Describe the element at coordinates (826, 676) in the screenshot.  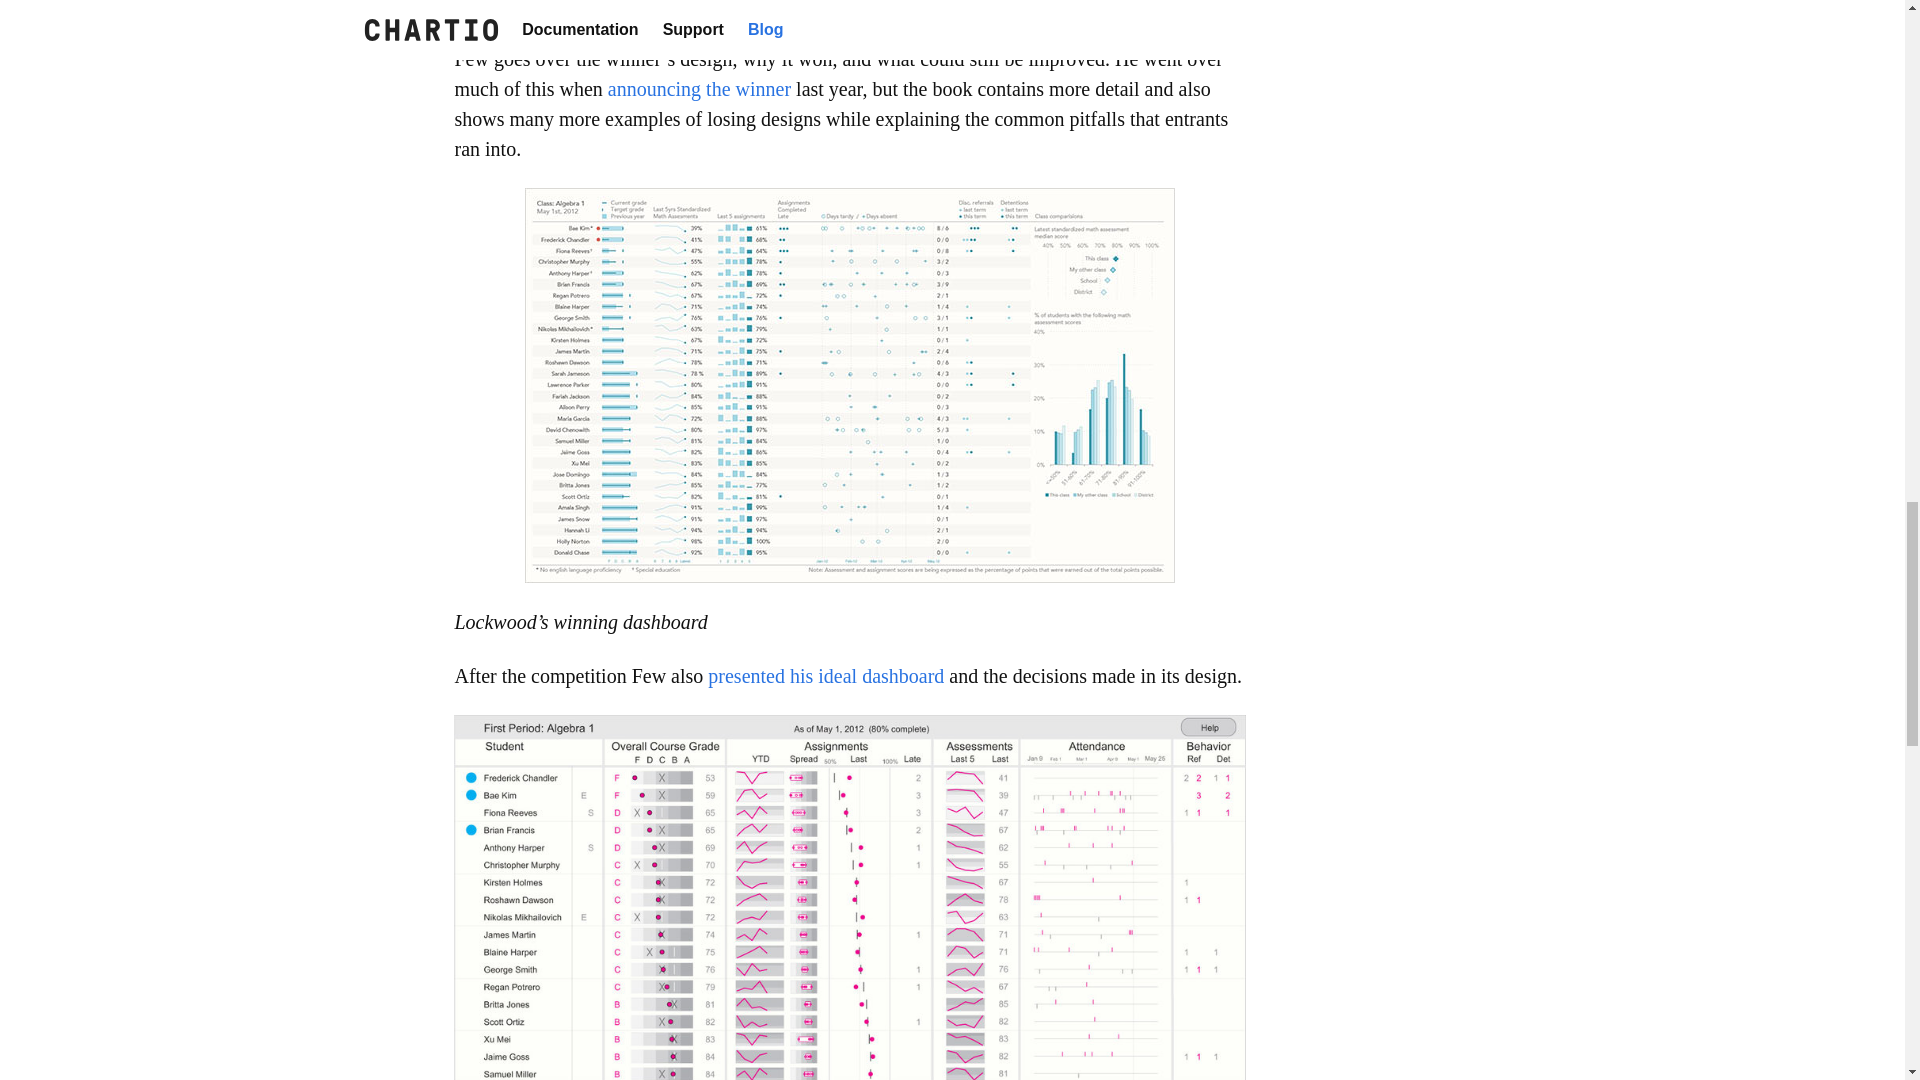
I see `presented his ideal dashboard` at that location.